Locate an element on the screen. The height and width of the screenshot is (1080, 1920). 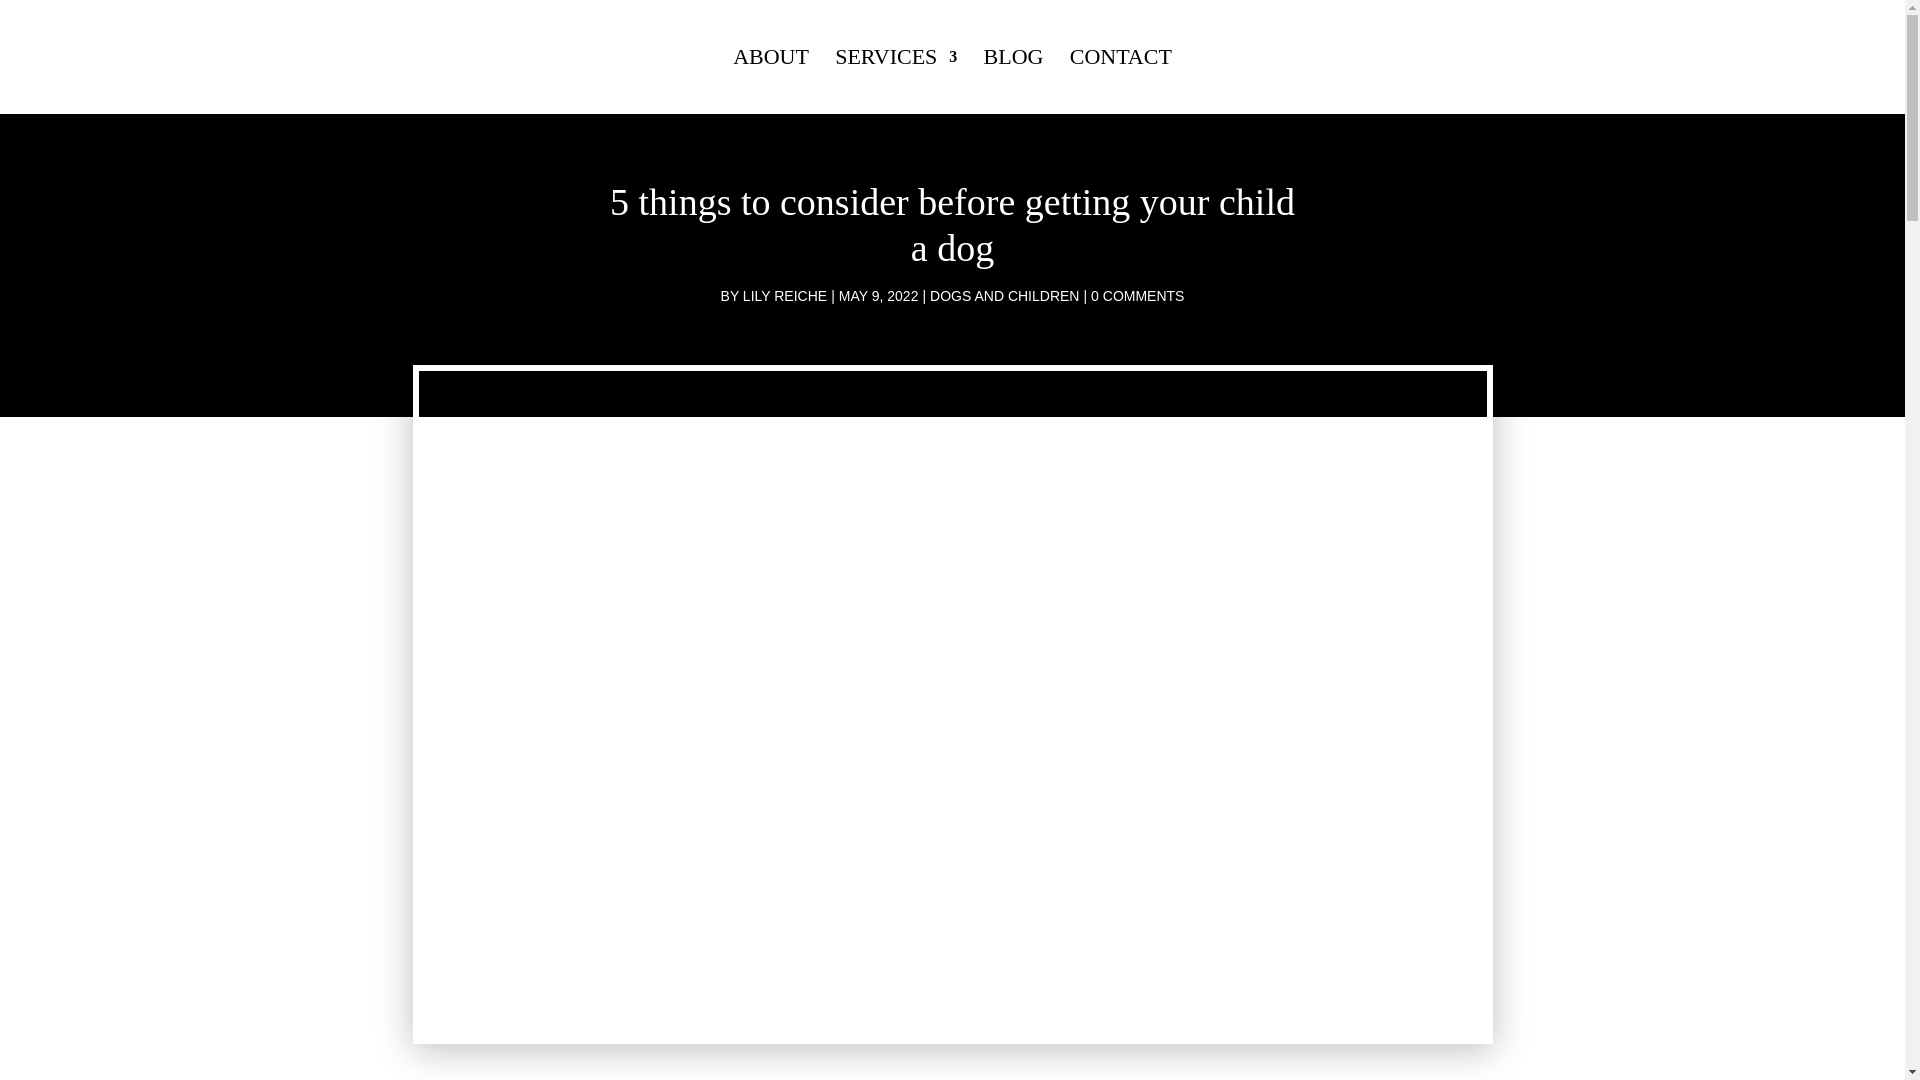
DOGS AND CHILDREN is located at coordinates (1004, 296).